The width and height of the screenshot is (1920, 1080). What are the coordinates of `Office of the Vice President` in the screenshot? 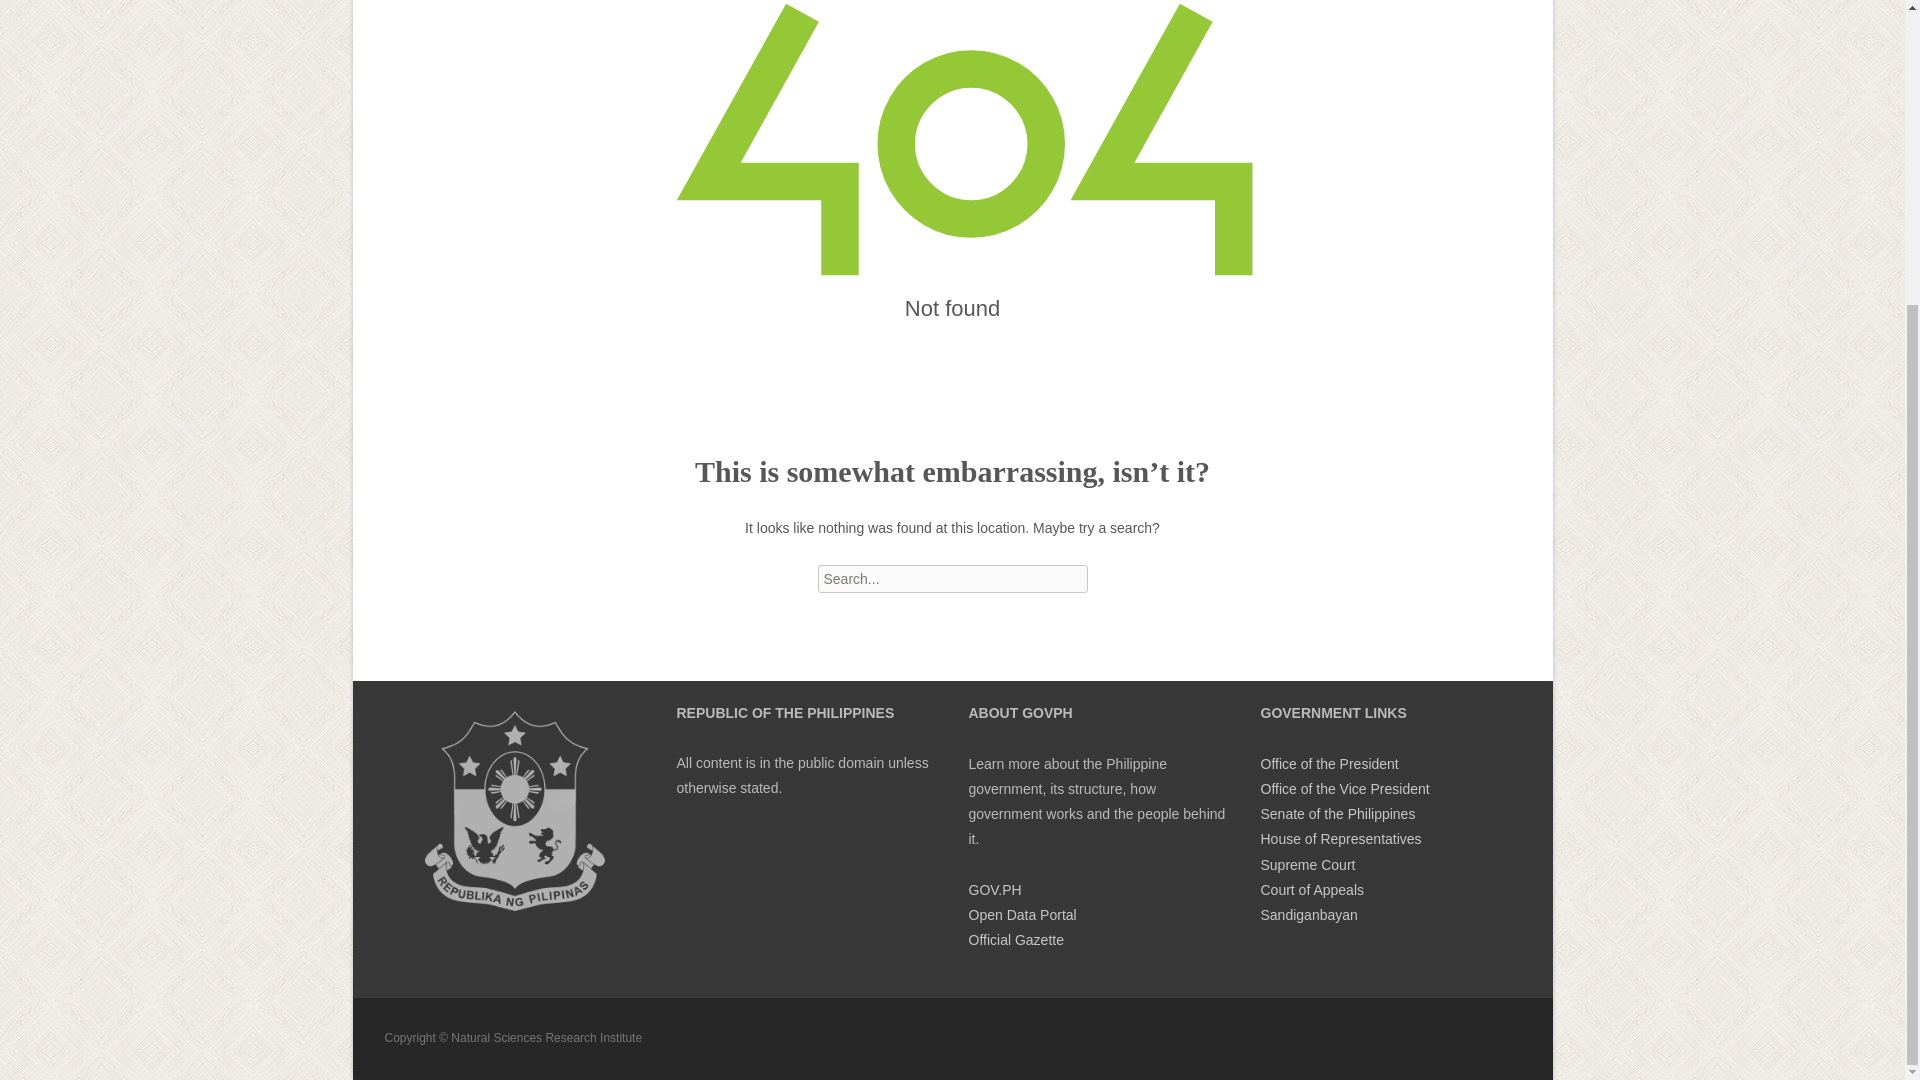 It's located at (1344, 788).